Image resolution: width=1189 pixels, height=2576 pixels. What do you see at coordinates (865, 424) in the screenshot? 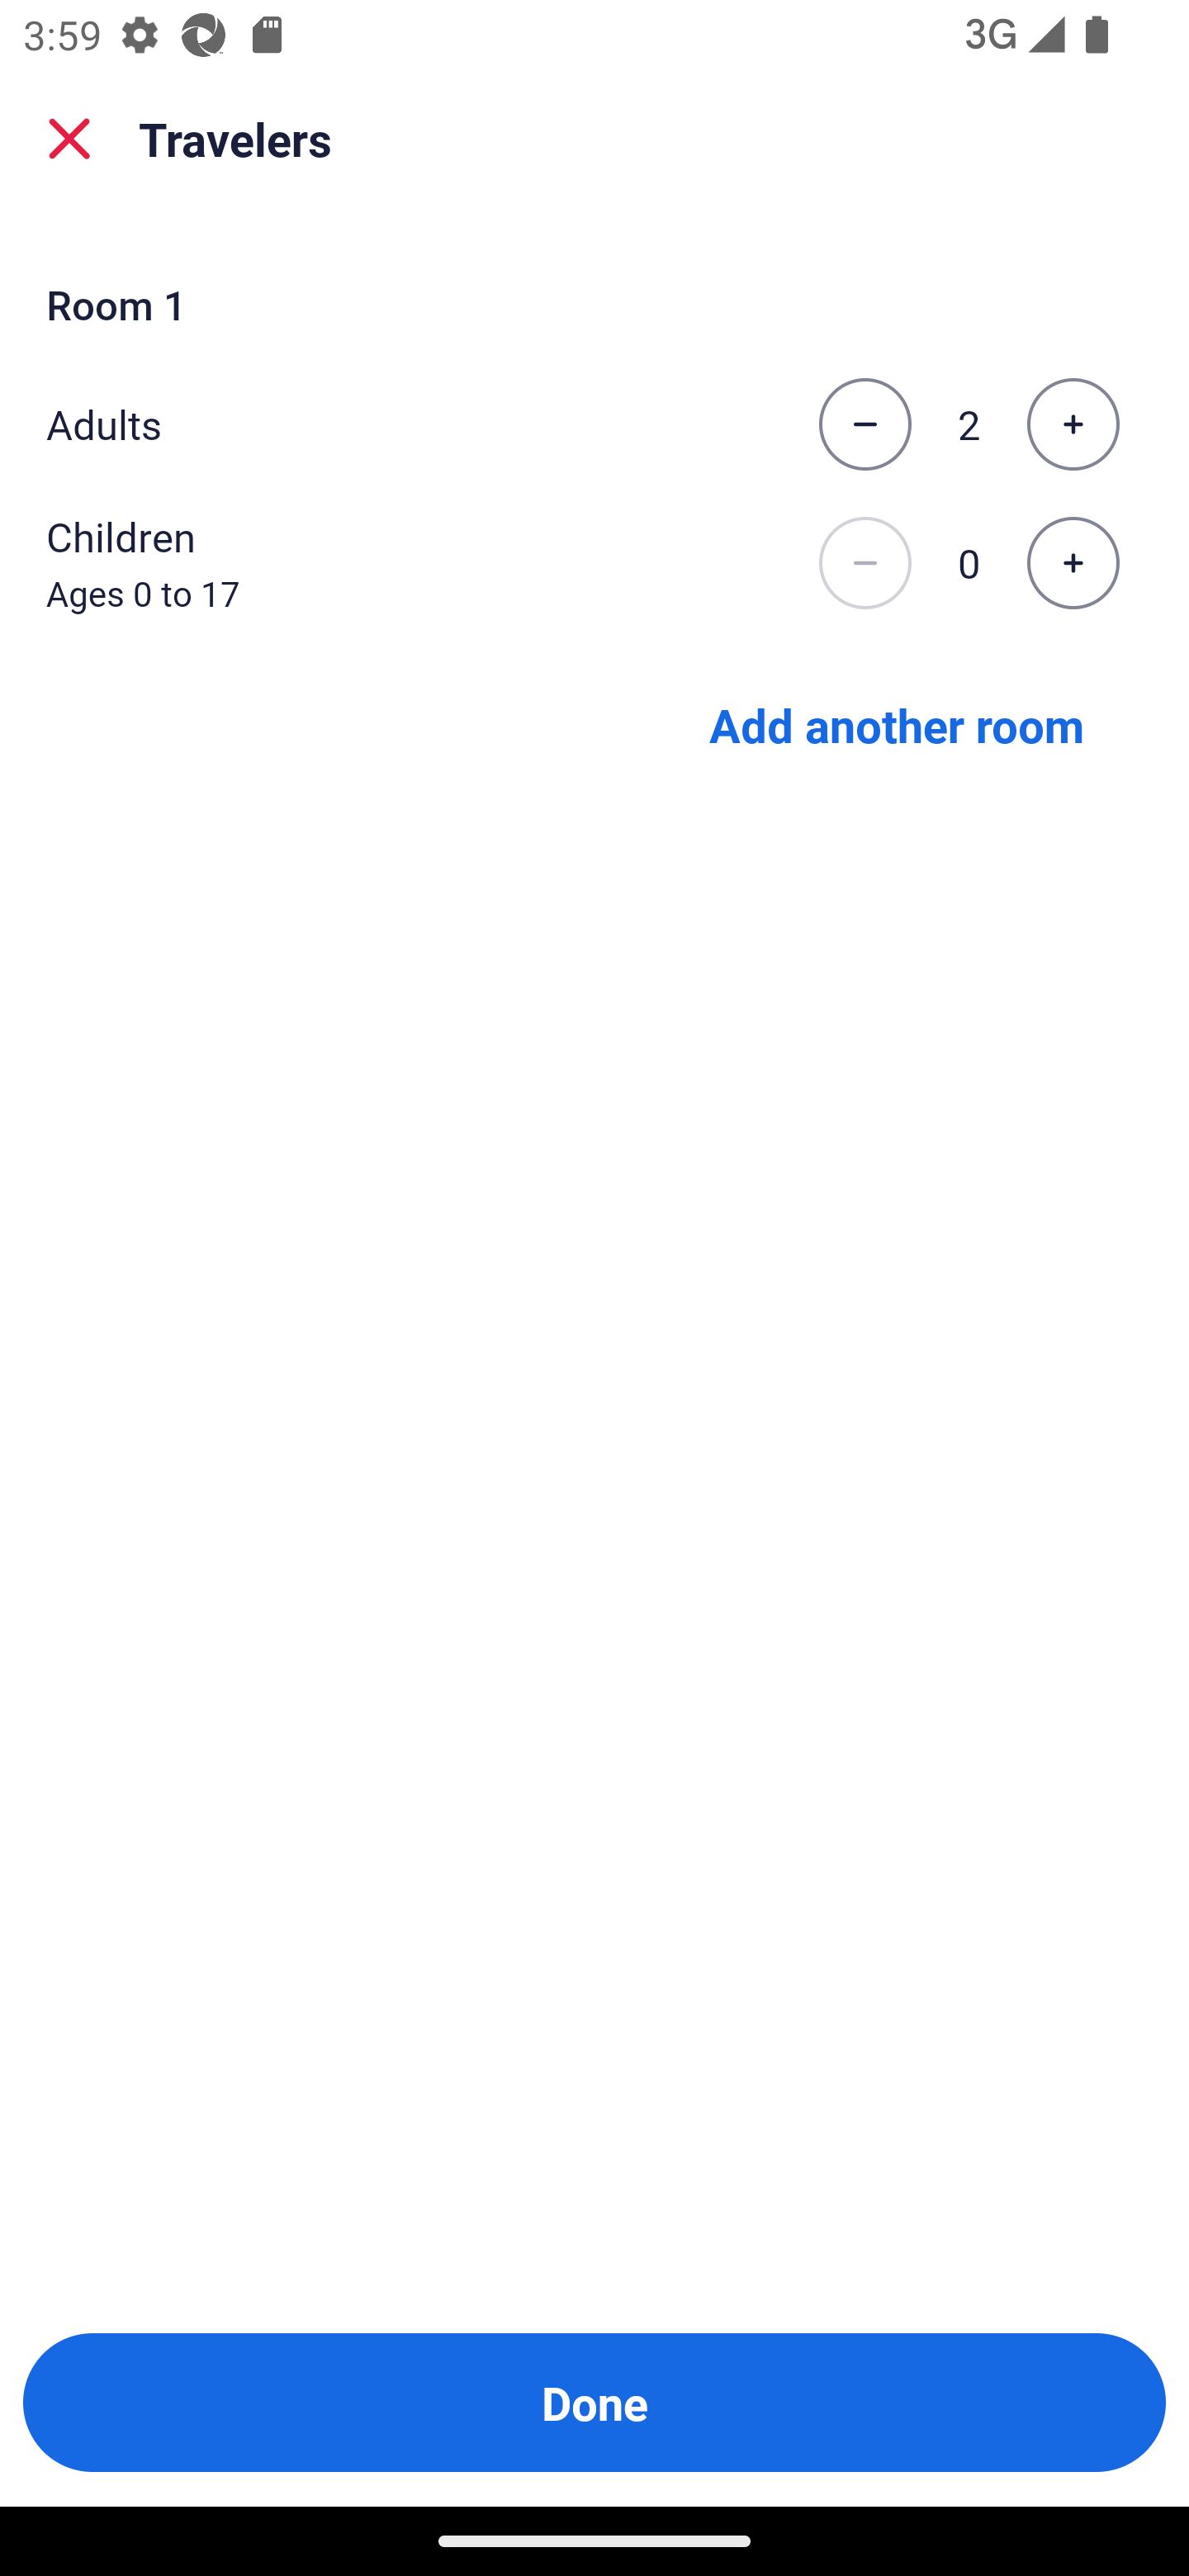
I see `Decrease the number of adults` at bounding box center [865, 424].